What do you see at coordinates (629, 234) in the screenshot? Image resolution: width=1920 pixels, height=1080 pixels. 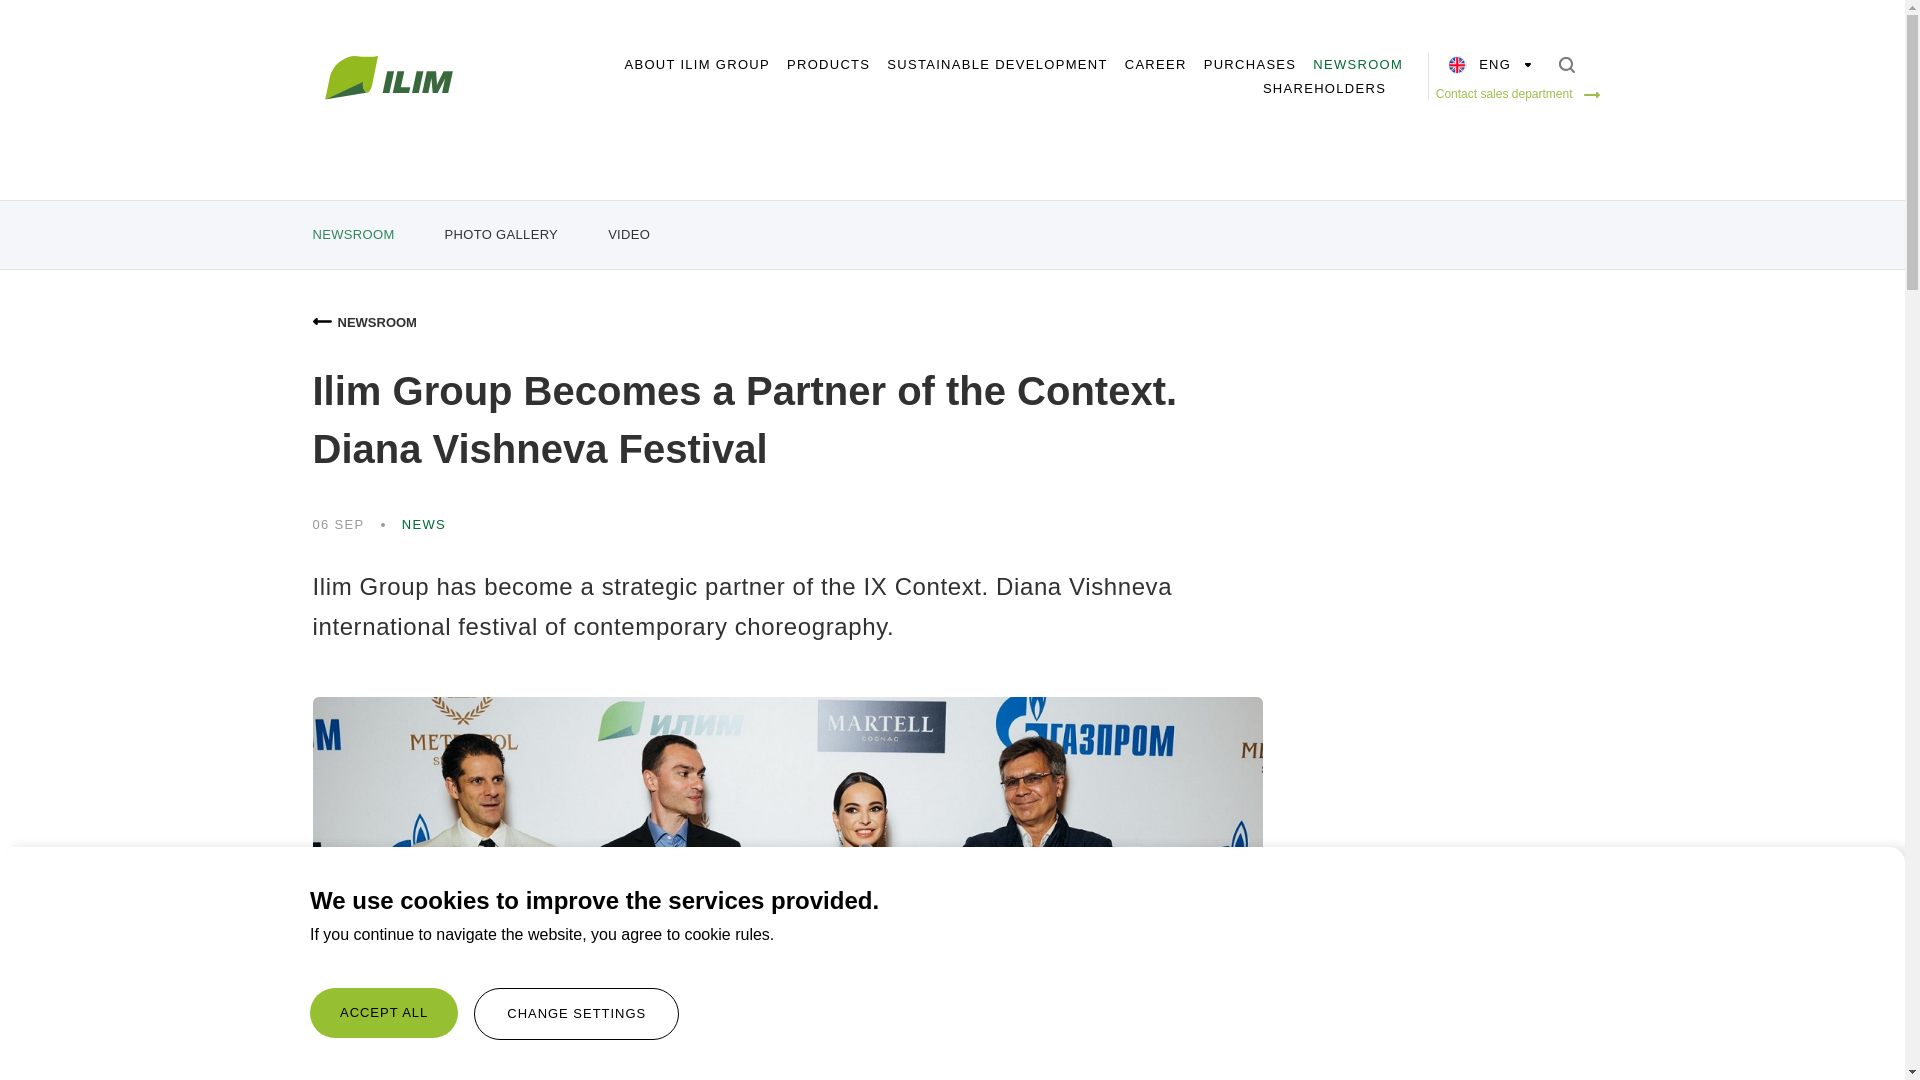 I see `VIDEO` at bounding box center [629, 234].